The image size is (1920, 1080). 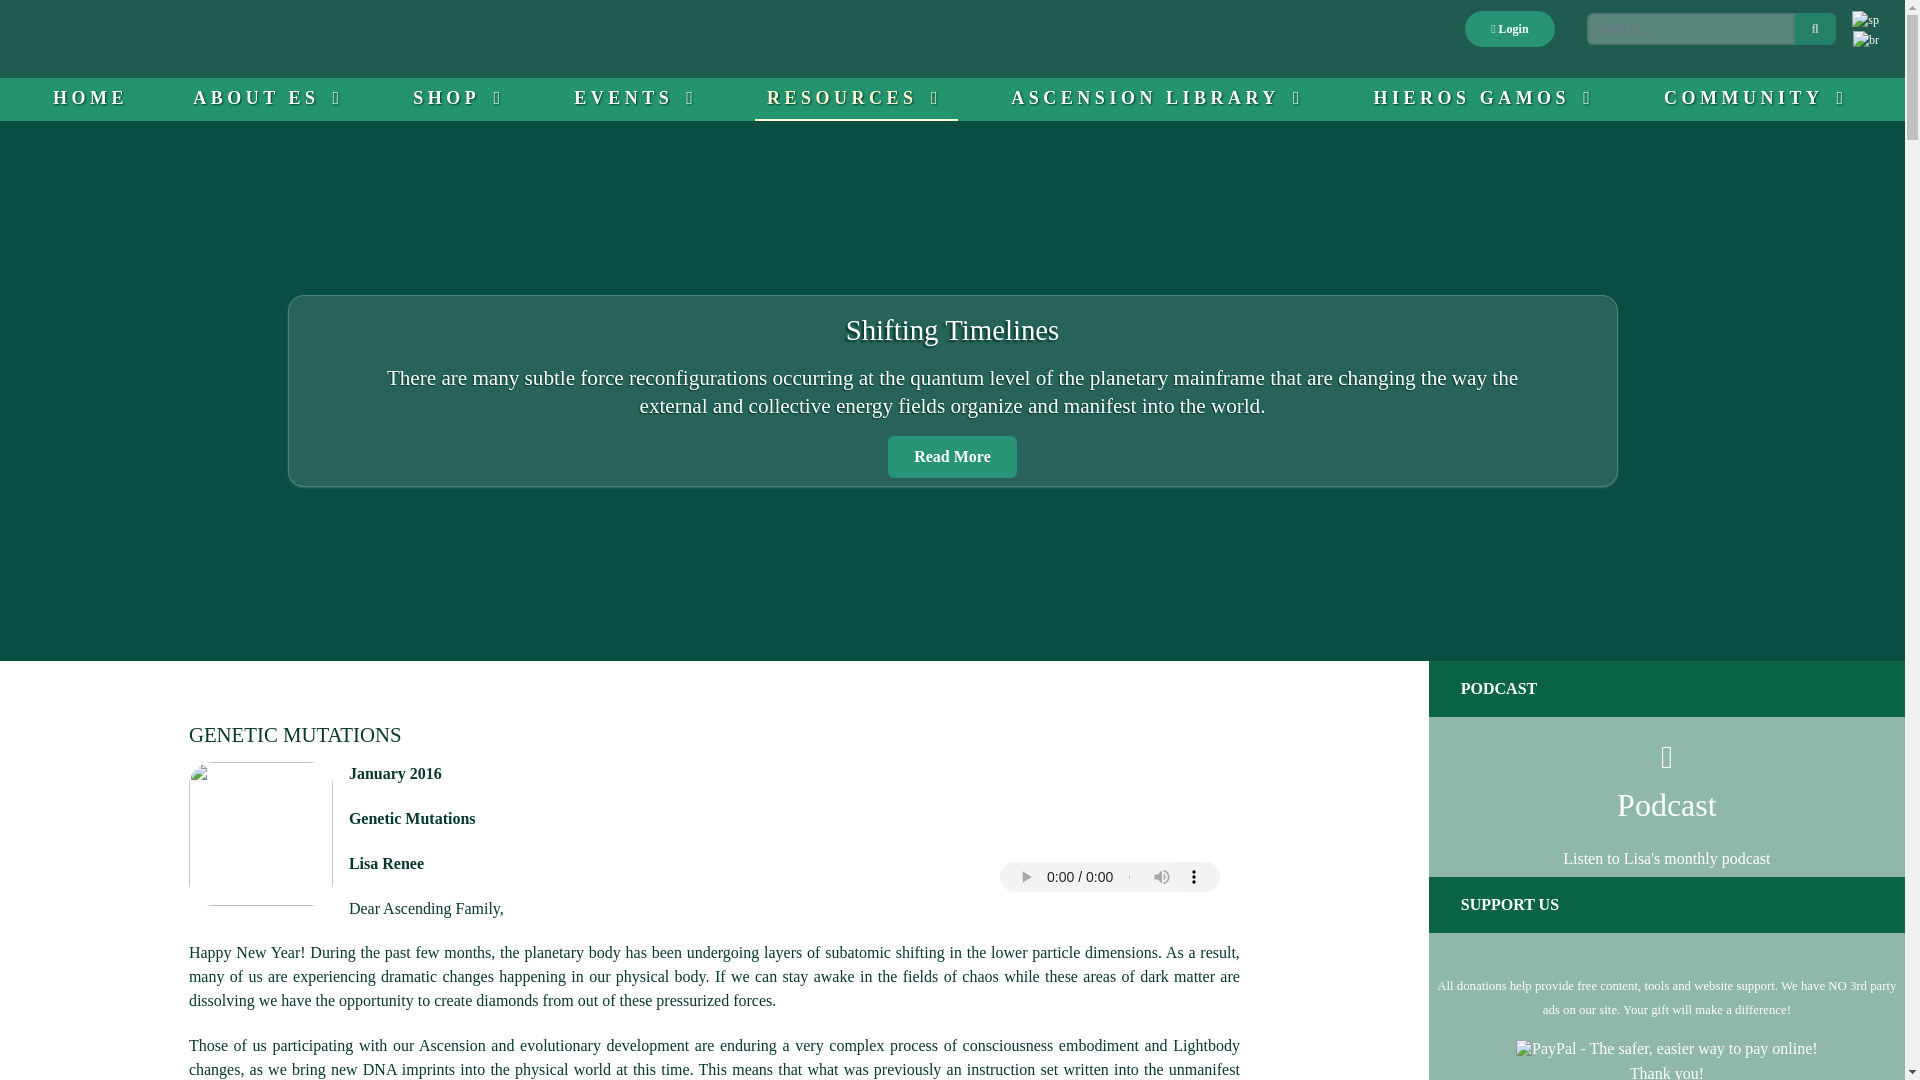 What do you see at coordinates (638, 98) in the screenshot?
I see `EVENTS` at bounding box center [638, 98].